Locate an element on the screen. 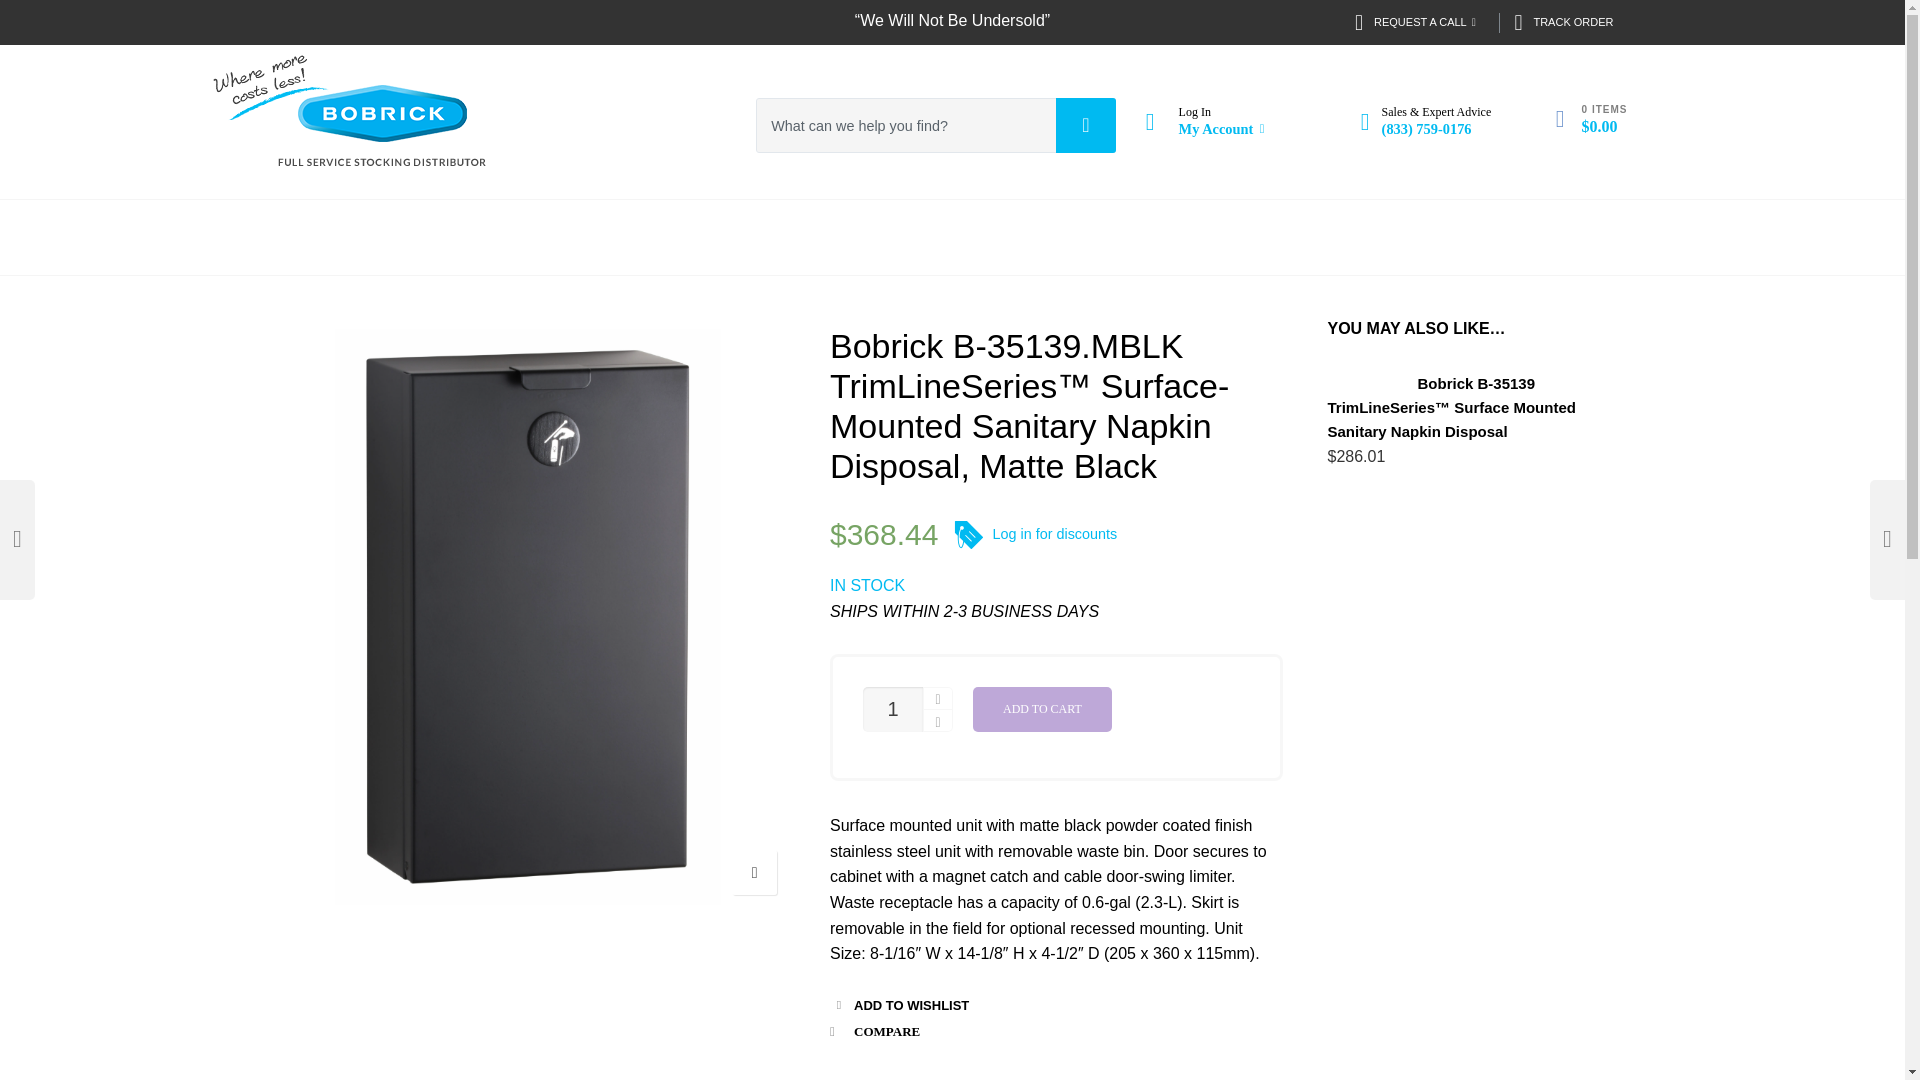  REQUEST A CALL is located at coordinates (1420, 22).